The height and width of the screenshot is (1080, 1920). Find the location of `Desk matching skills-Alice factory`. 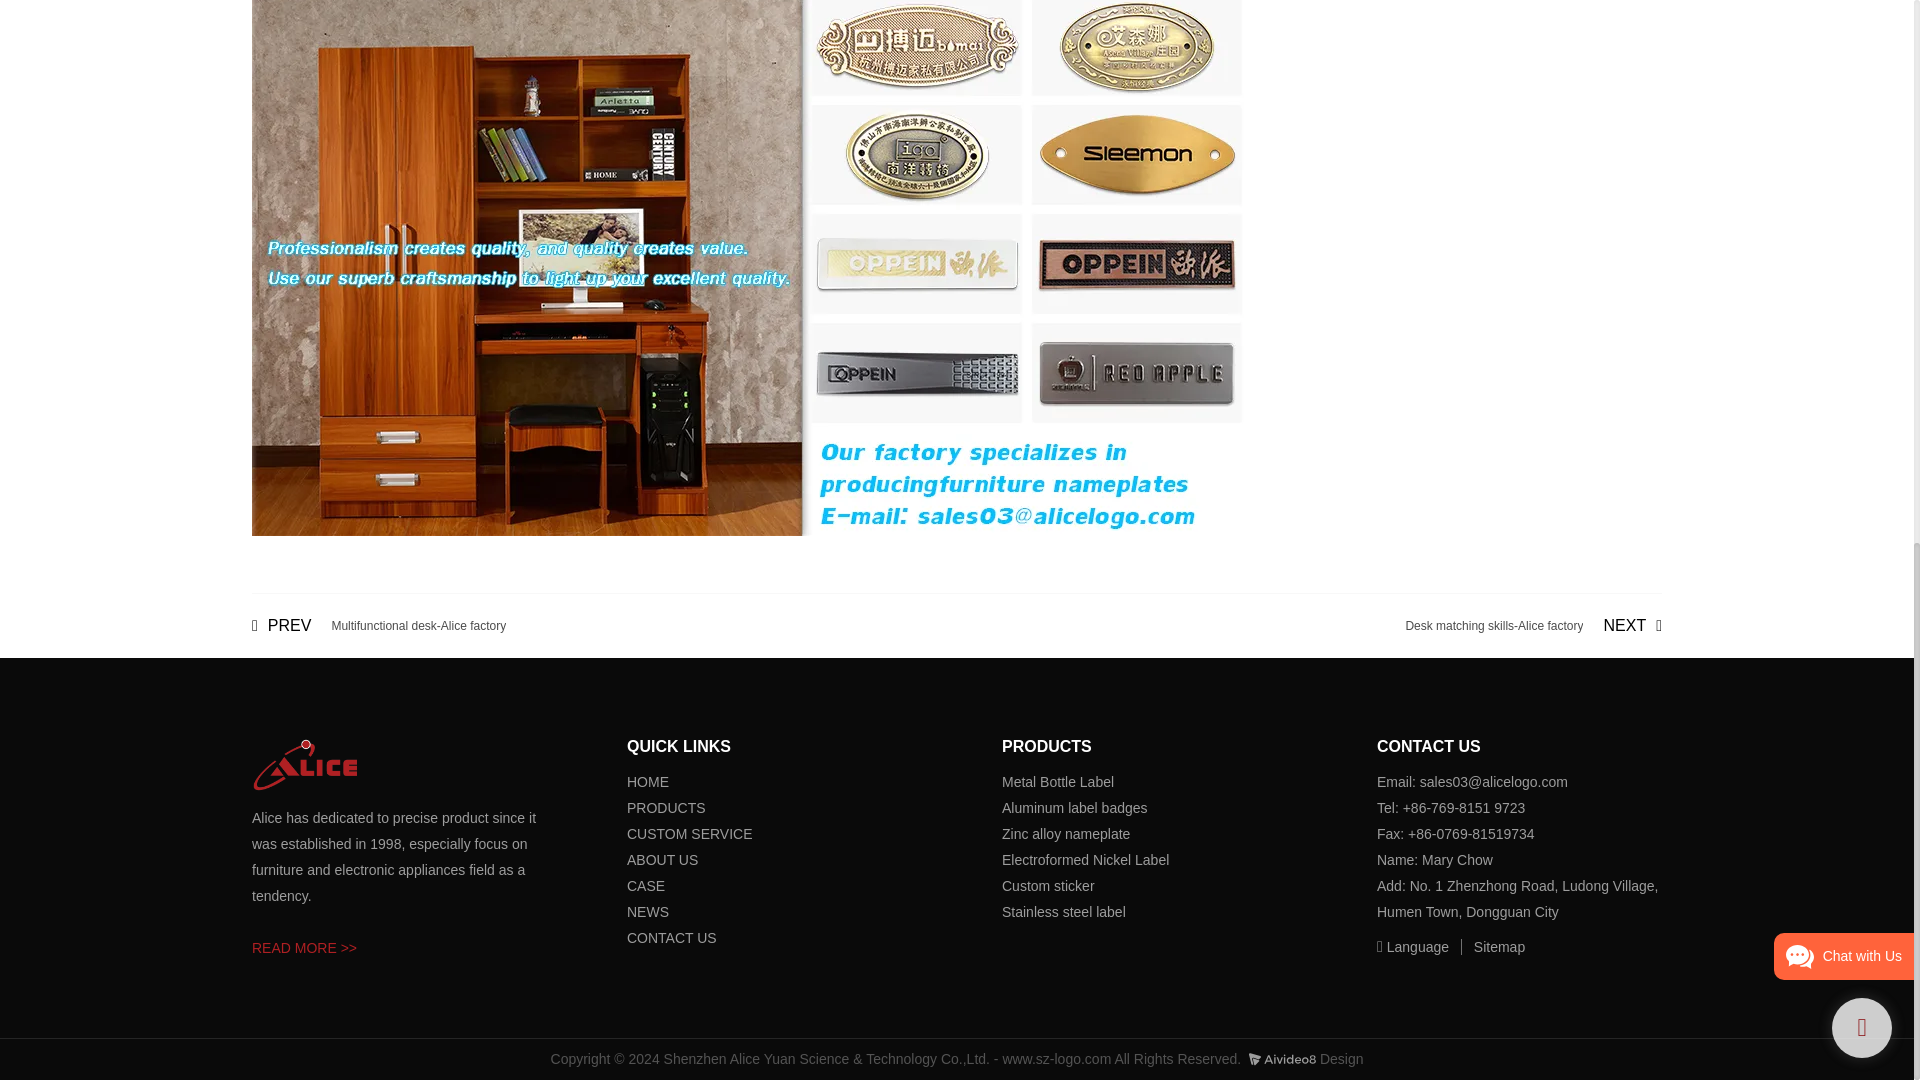

Desk matching skills-Alice factory is located at coordinates (1534, 626).